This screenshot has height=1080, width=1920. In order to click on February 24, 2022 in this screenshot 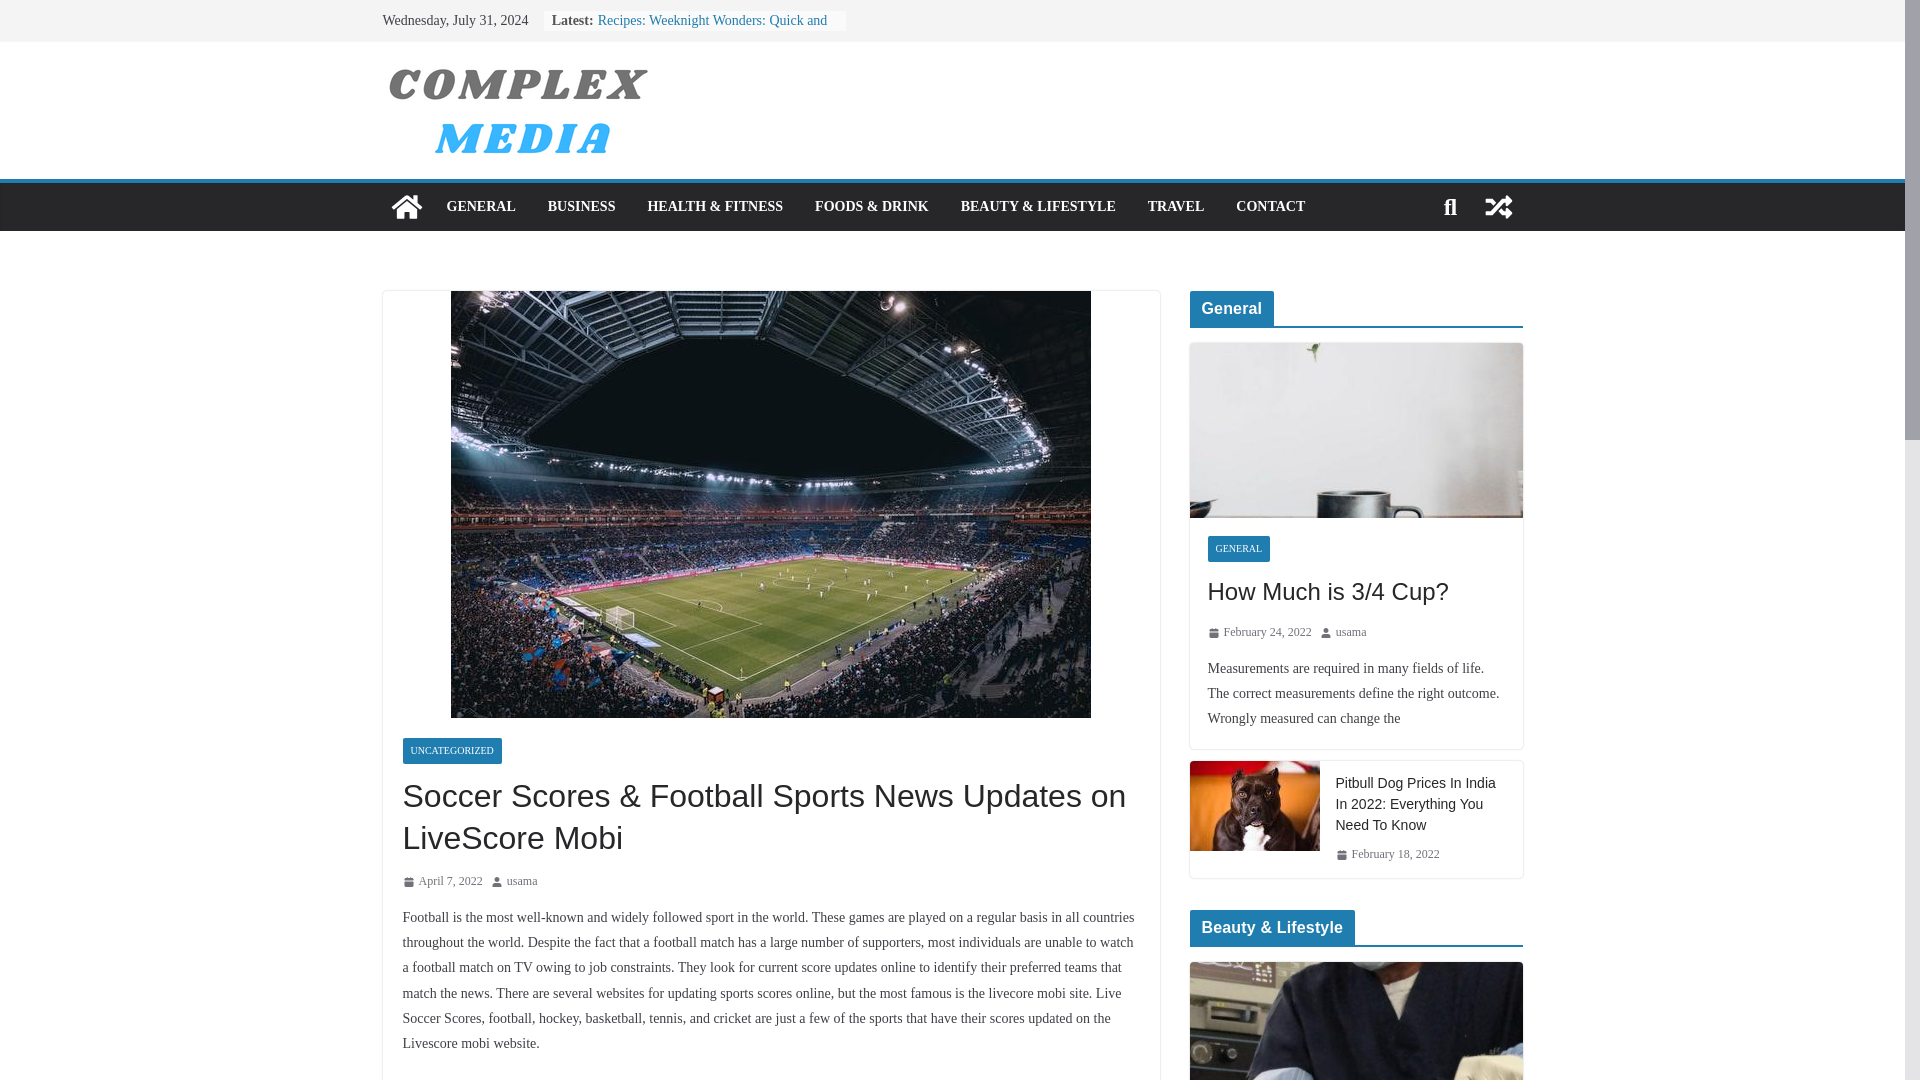, I will do `click(1259, 632)`.